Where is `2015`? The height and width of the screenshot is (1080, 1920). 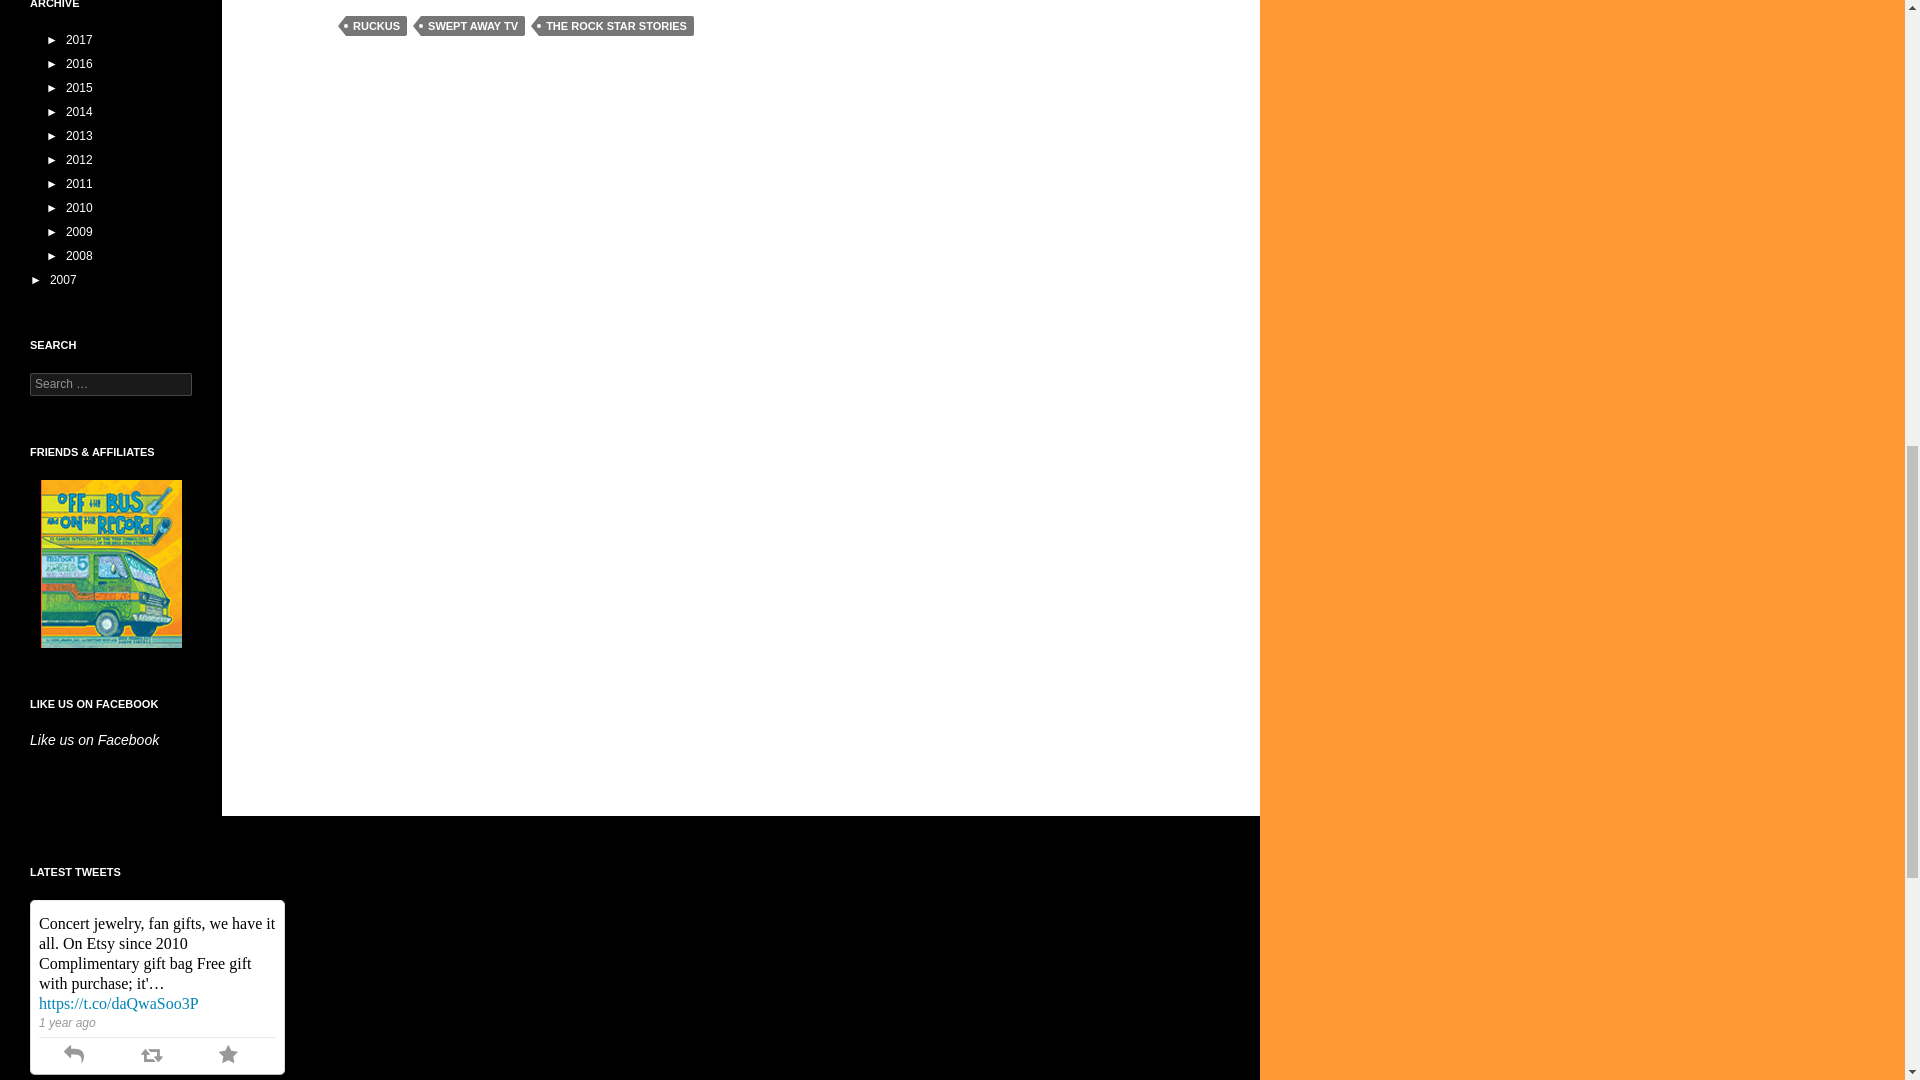
2015 is located at coordinates (69, 88).